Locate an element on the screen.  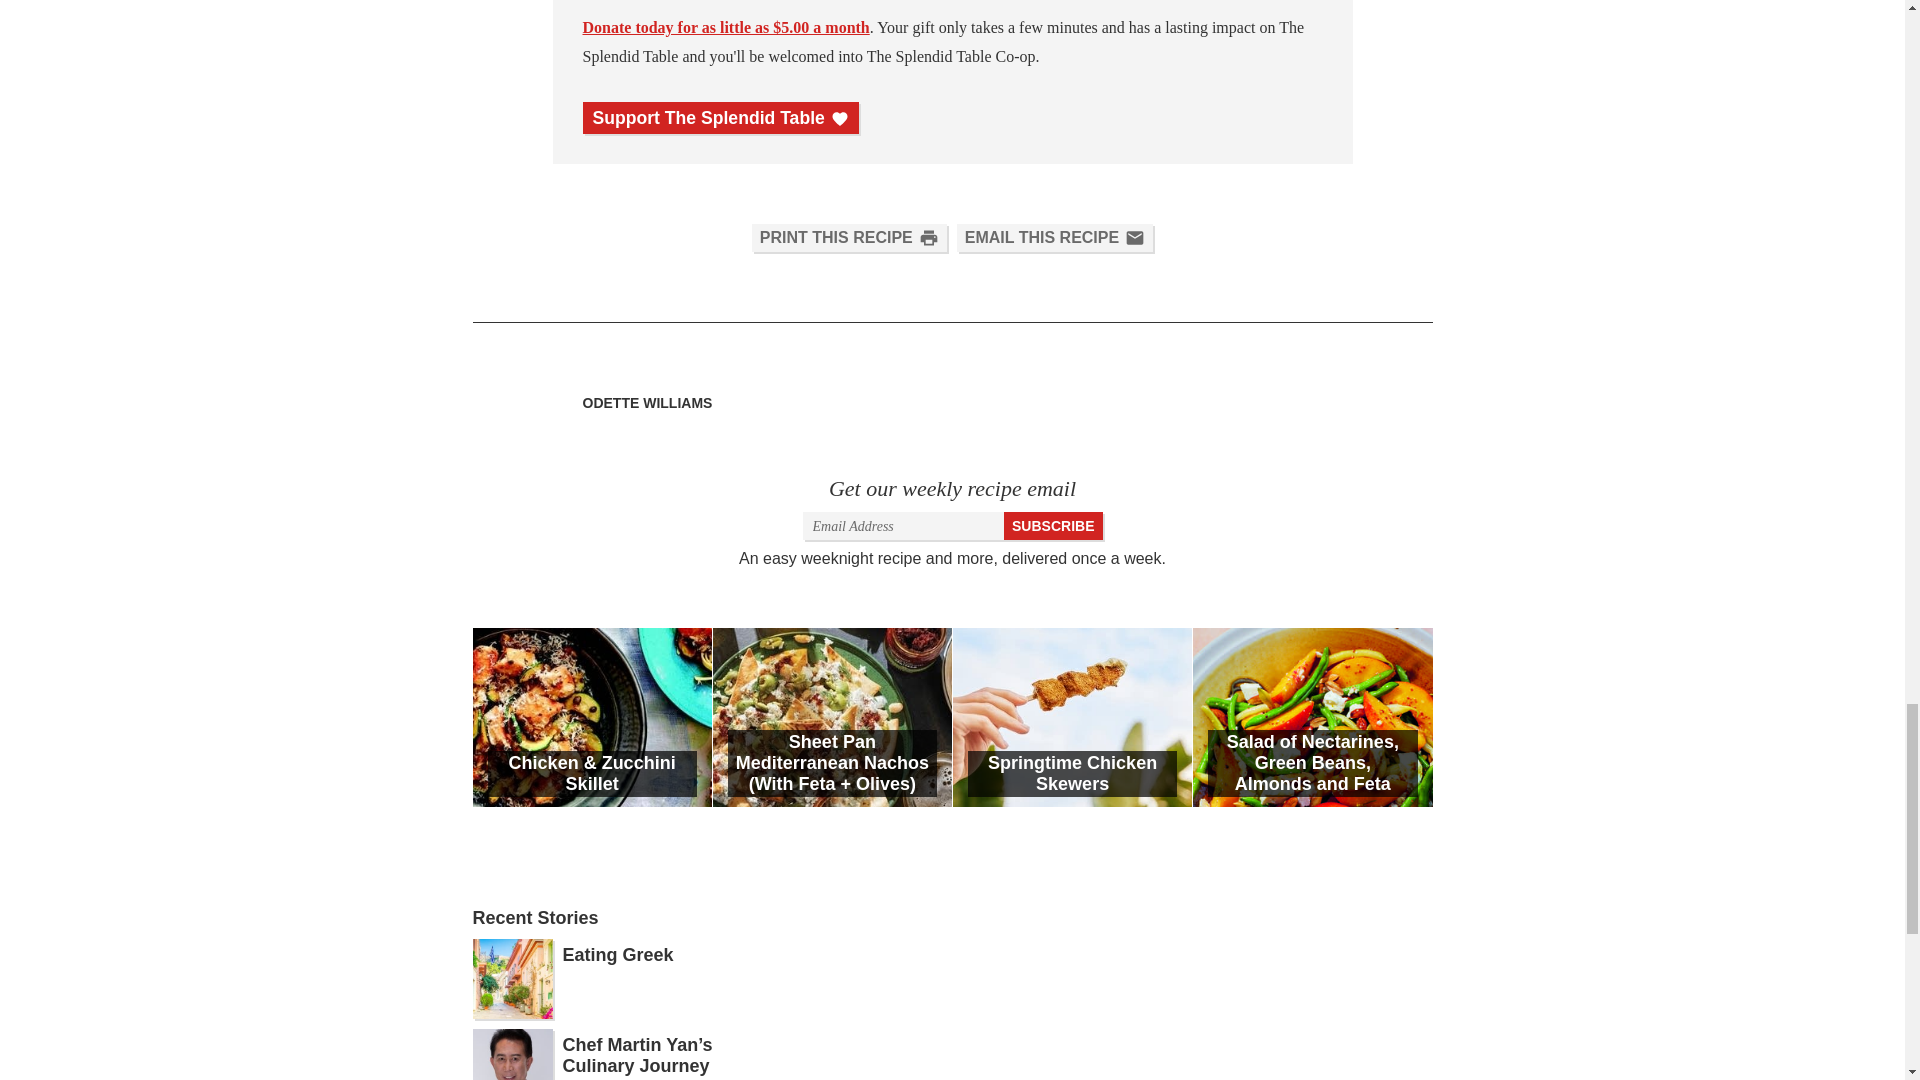
ODETTE WILLIAMS is located at coordinates (646, 403).